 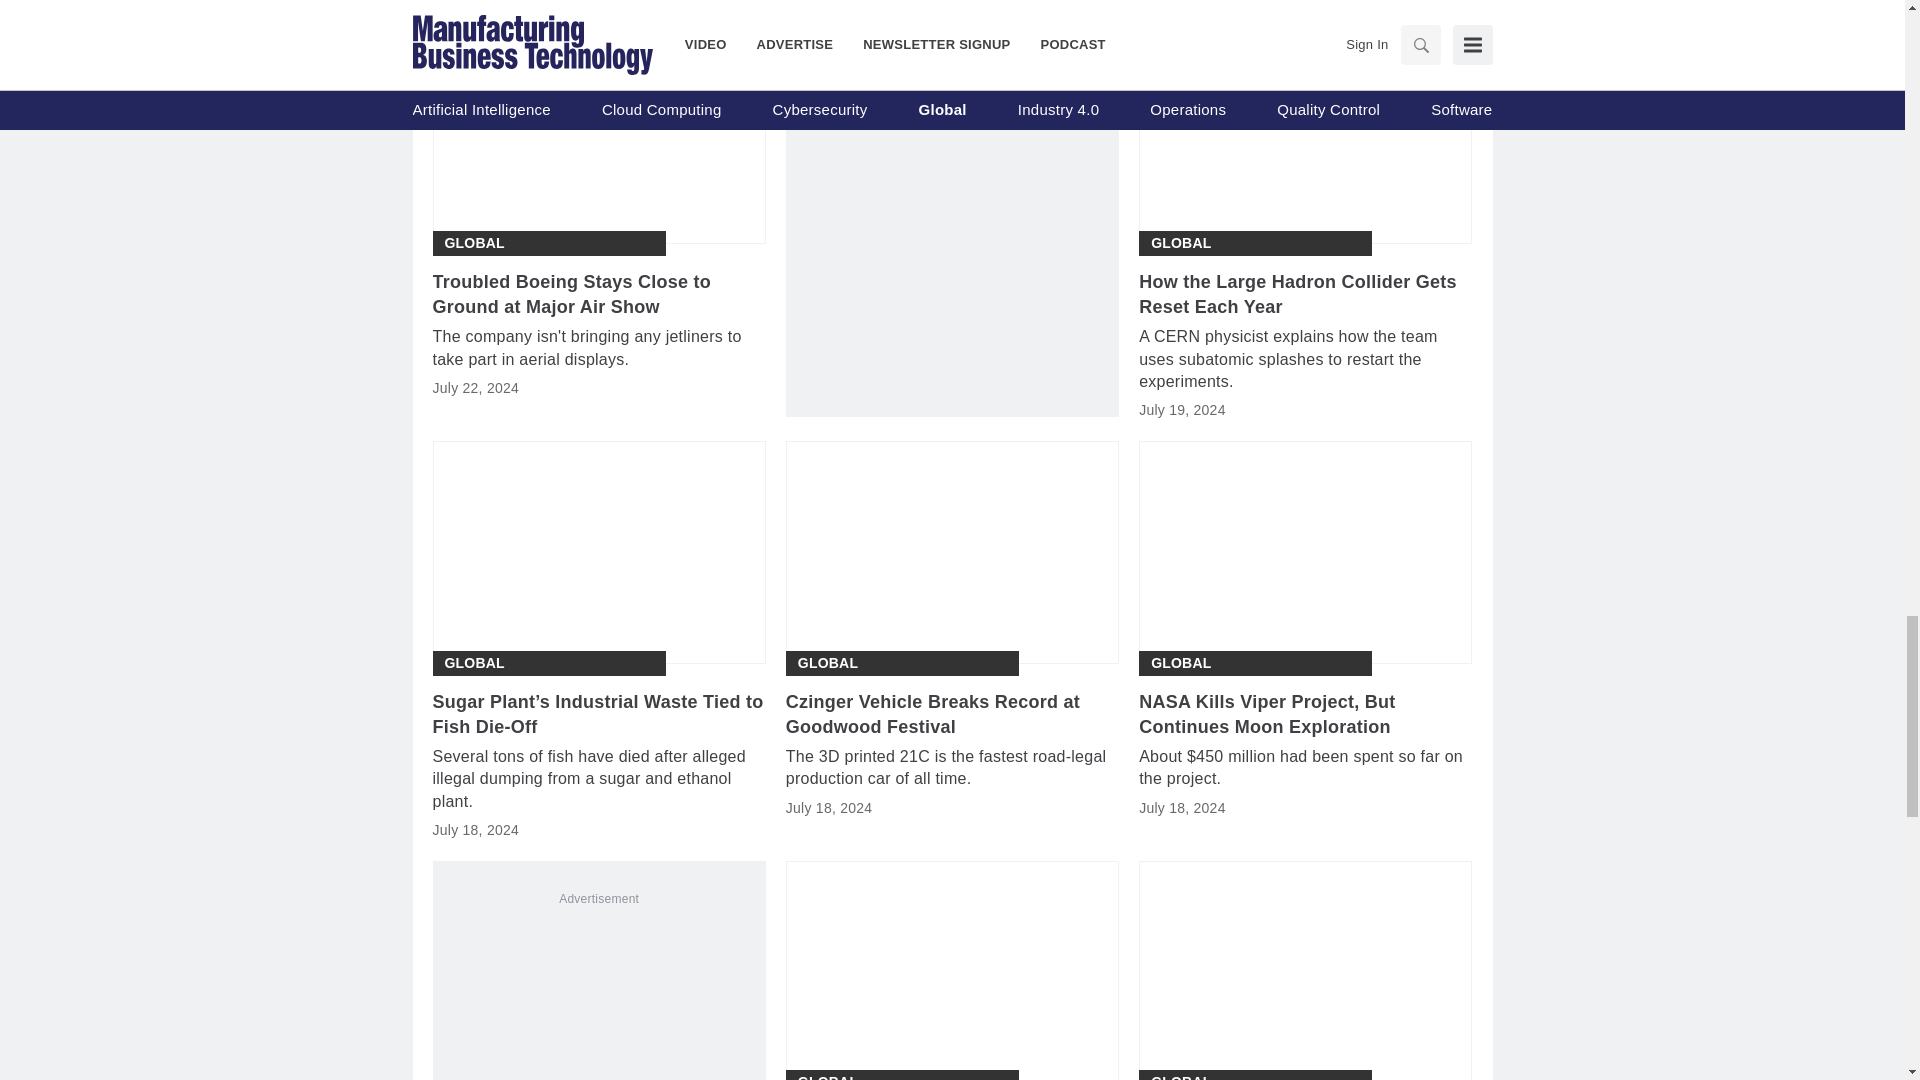 What do you see at coordinates (473, 243) in the screenshot?
I see `Global` at bounding box center [473, 243].